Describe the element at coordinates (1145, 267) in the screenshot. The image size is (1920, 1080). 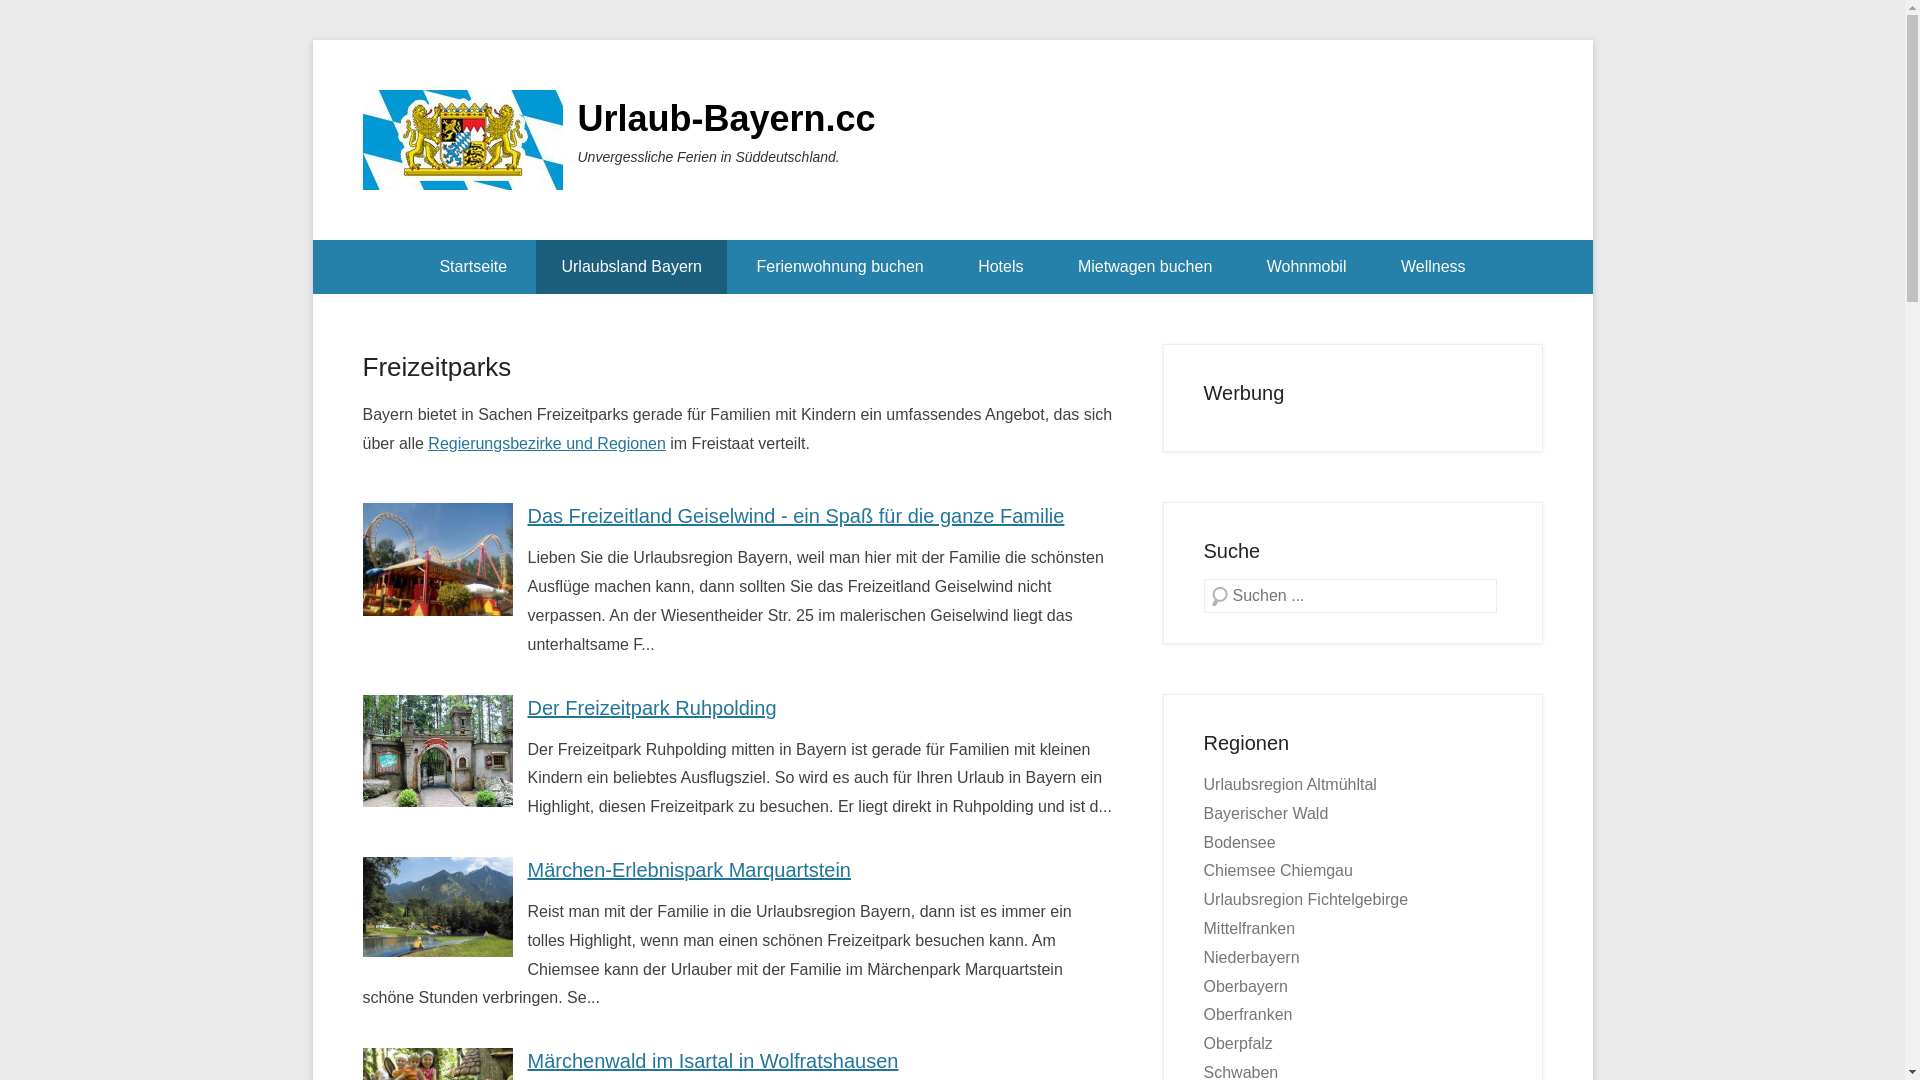
I see `Mietwagen buchen` at that location.